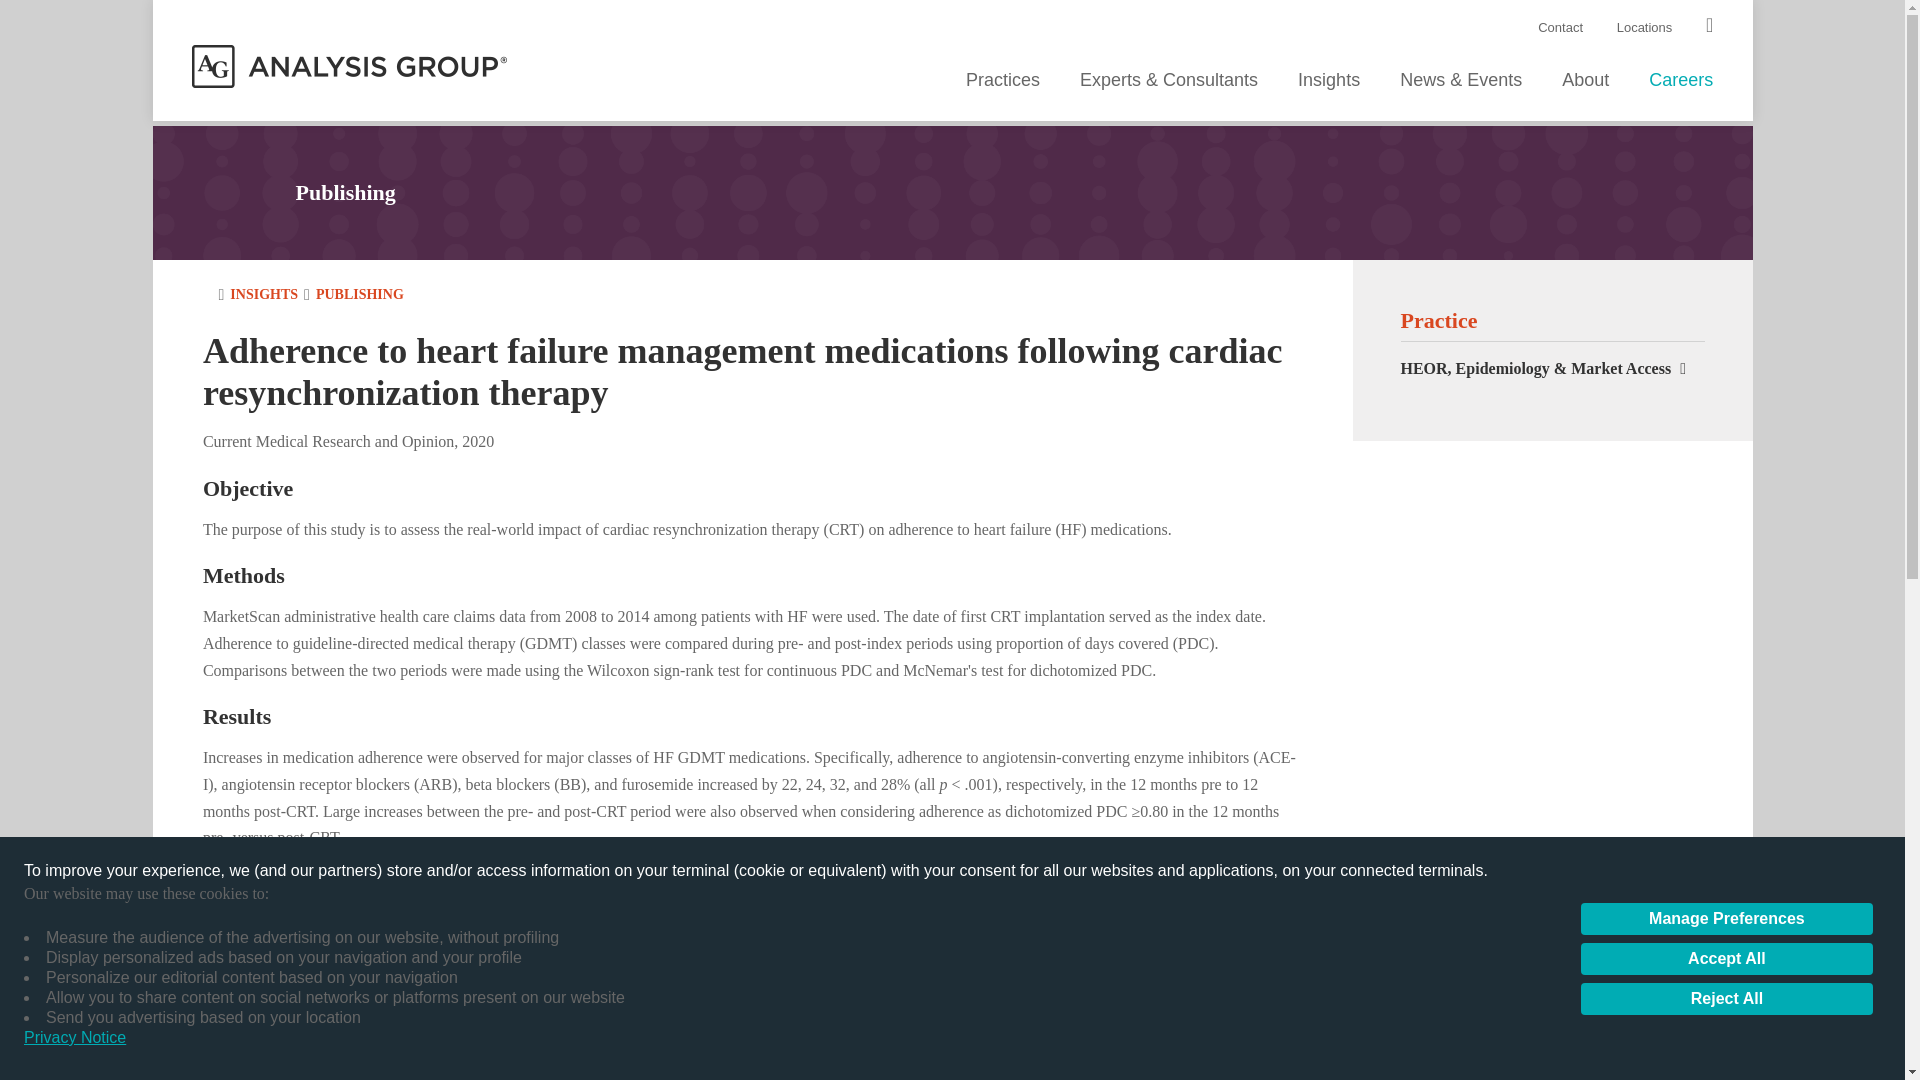 This screenshot has width=1920, height=1080. What do you see at coordinates (1560, 27) in the screenshot?
I see `Contact` at bounding box center [1560, 27].